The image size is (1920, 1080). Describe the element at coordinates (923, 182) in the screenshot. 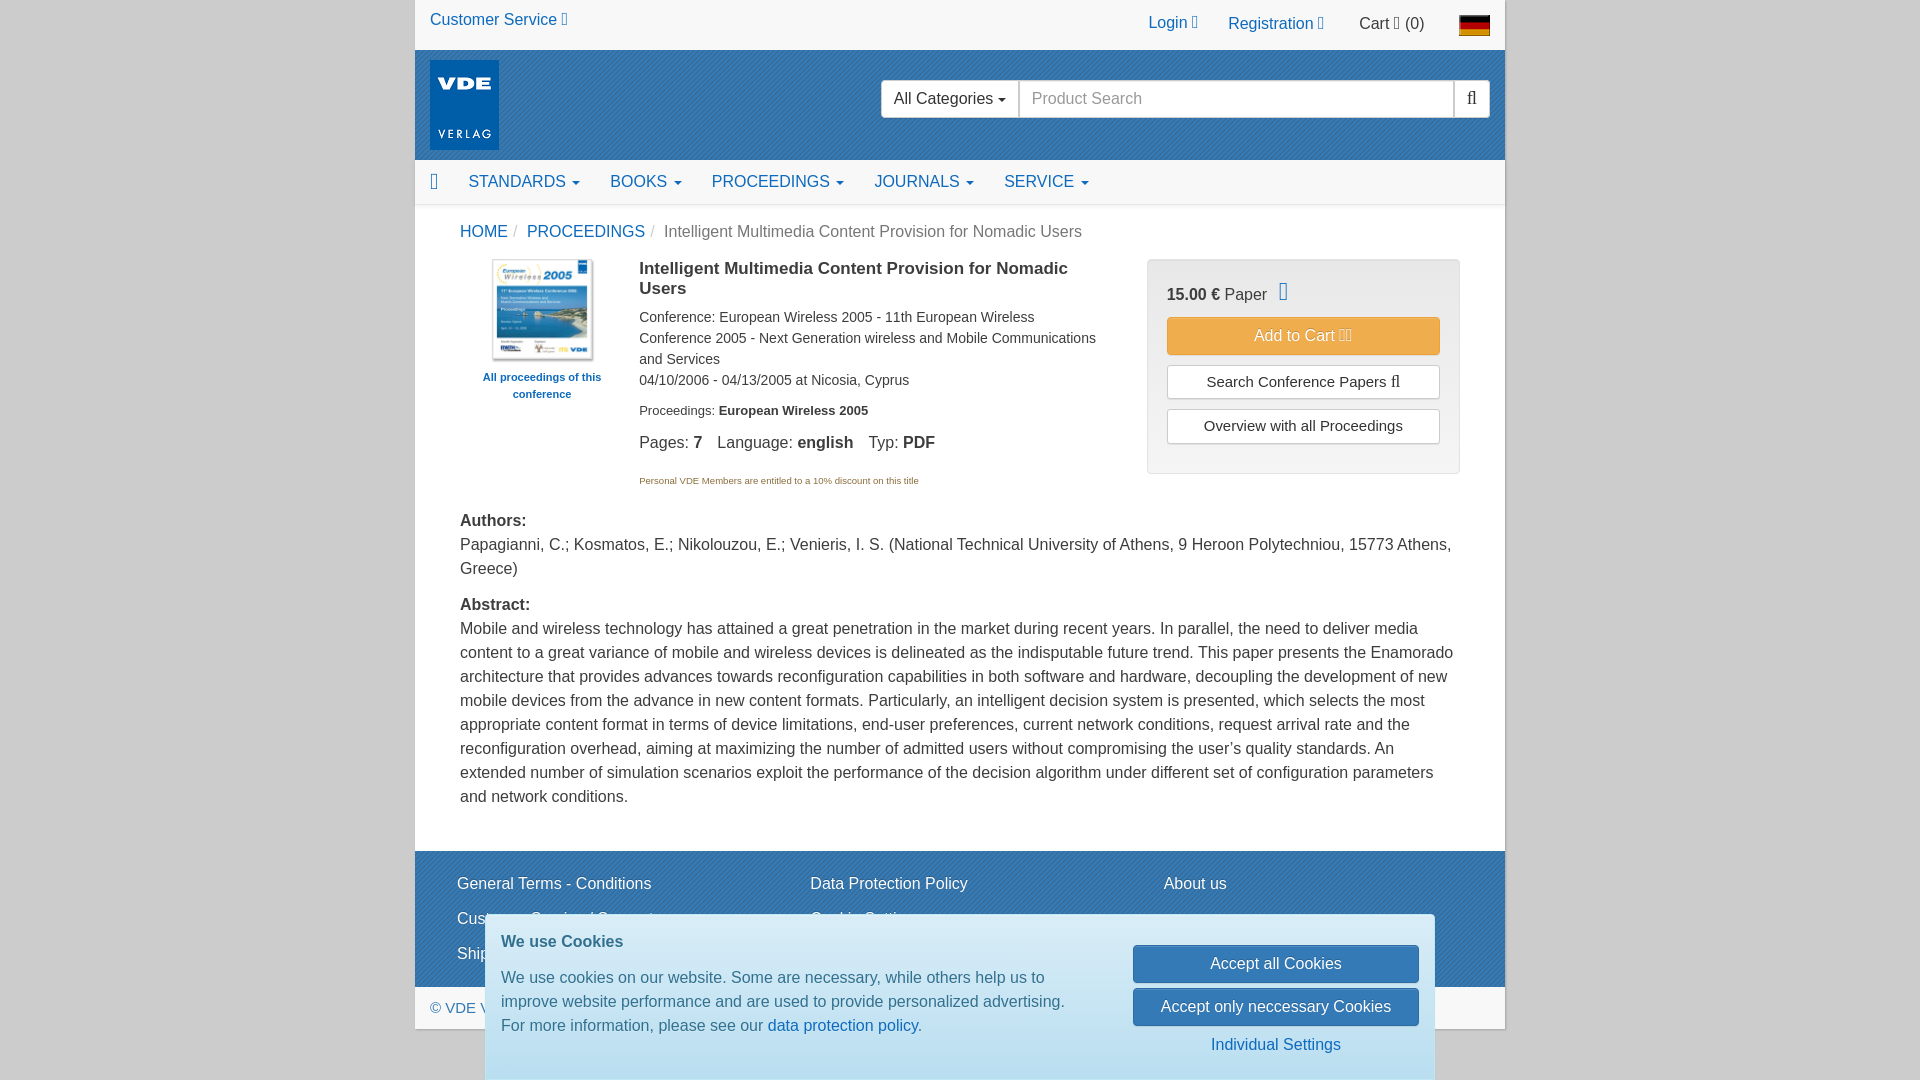

I see `JOURNALS` at that location.